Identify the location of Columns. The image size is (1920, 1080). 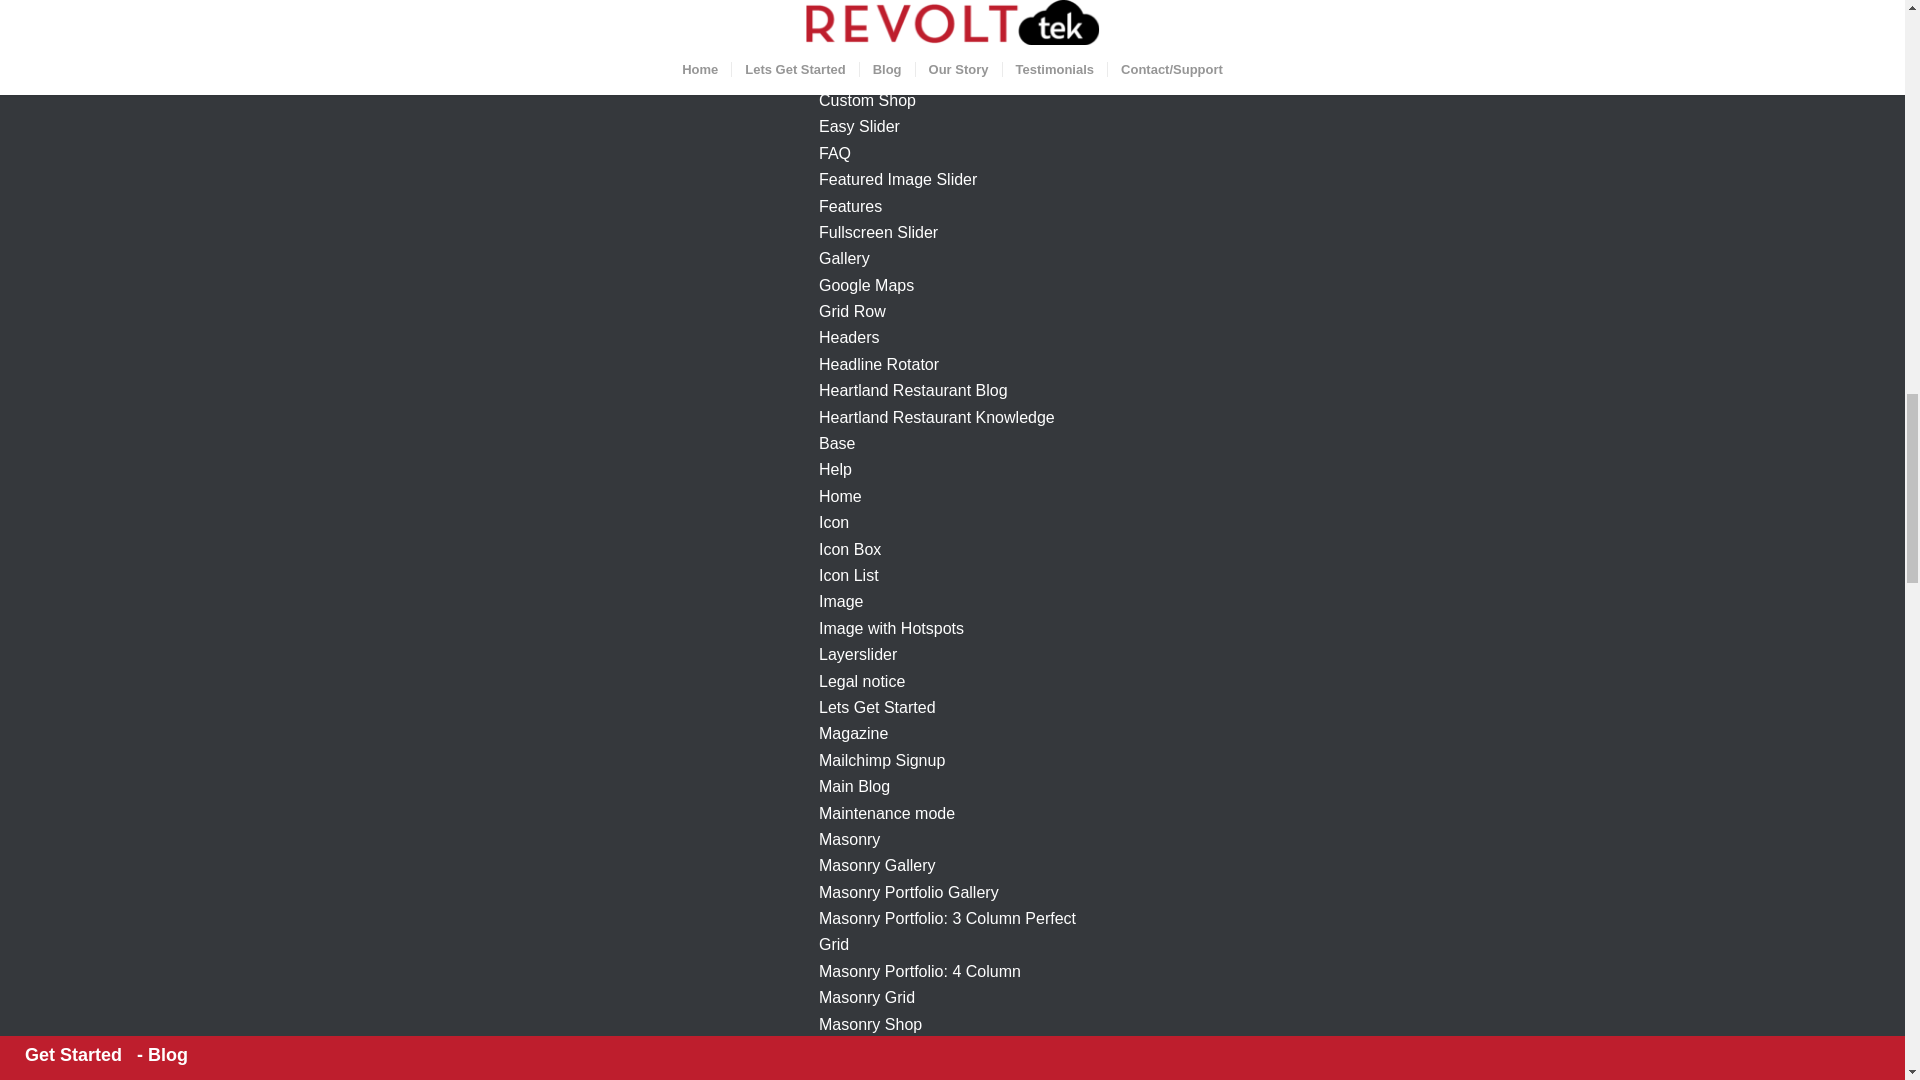
(850, 2).